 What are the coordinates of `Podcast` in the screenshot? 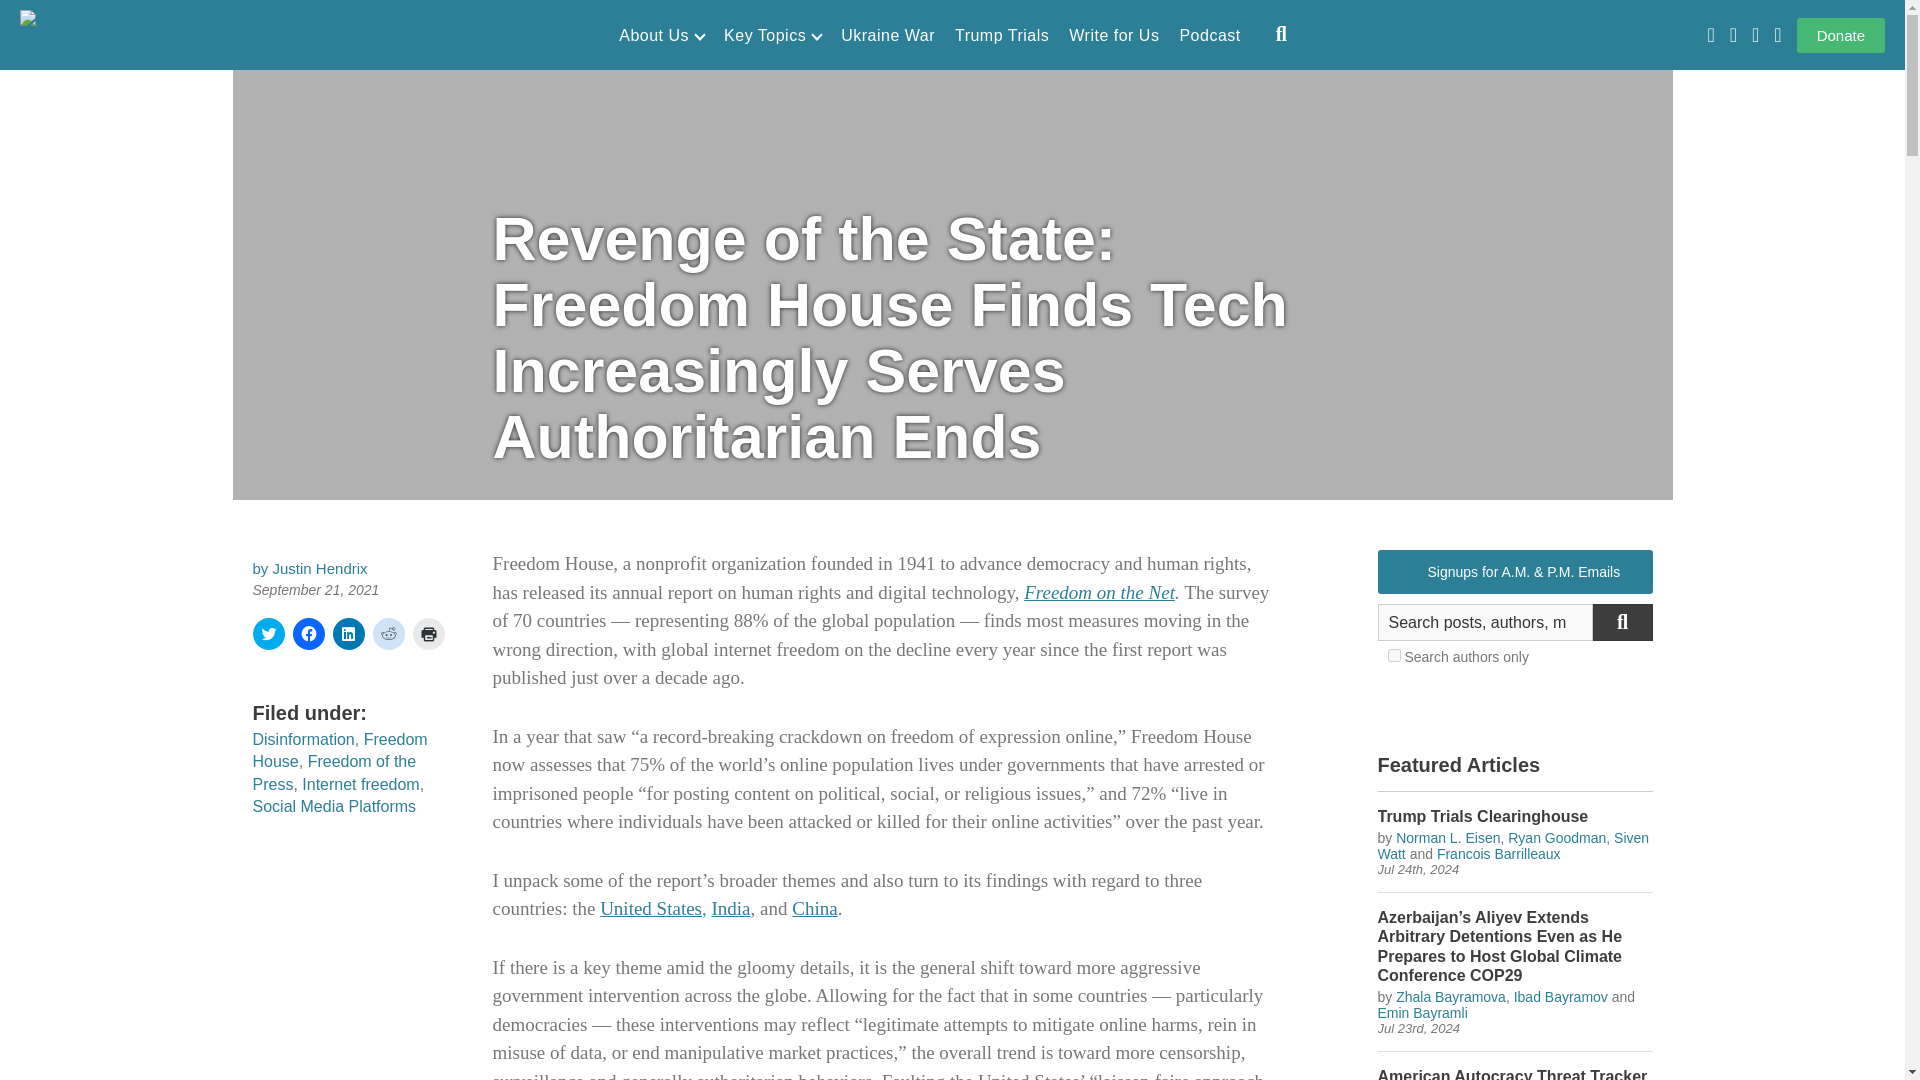 It's located at (1209, 36).